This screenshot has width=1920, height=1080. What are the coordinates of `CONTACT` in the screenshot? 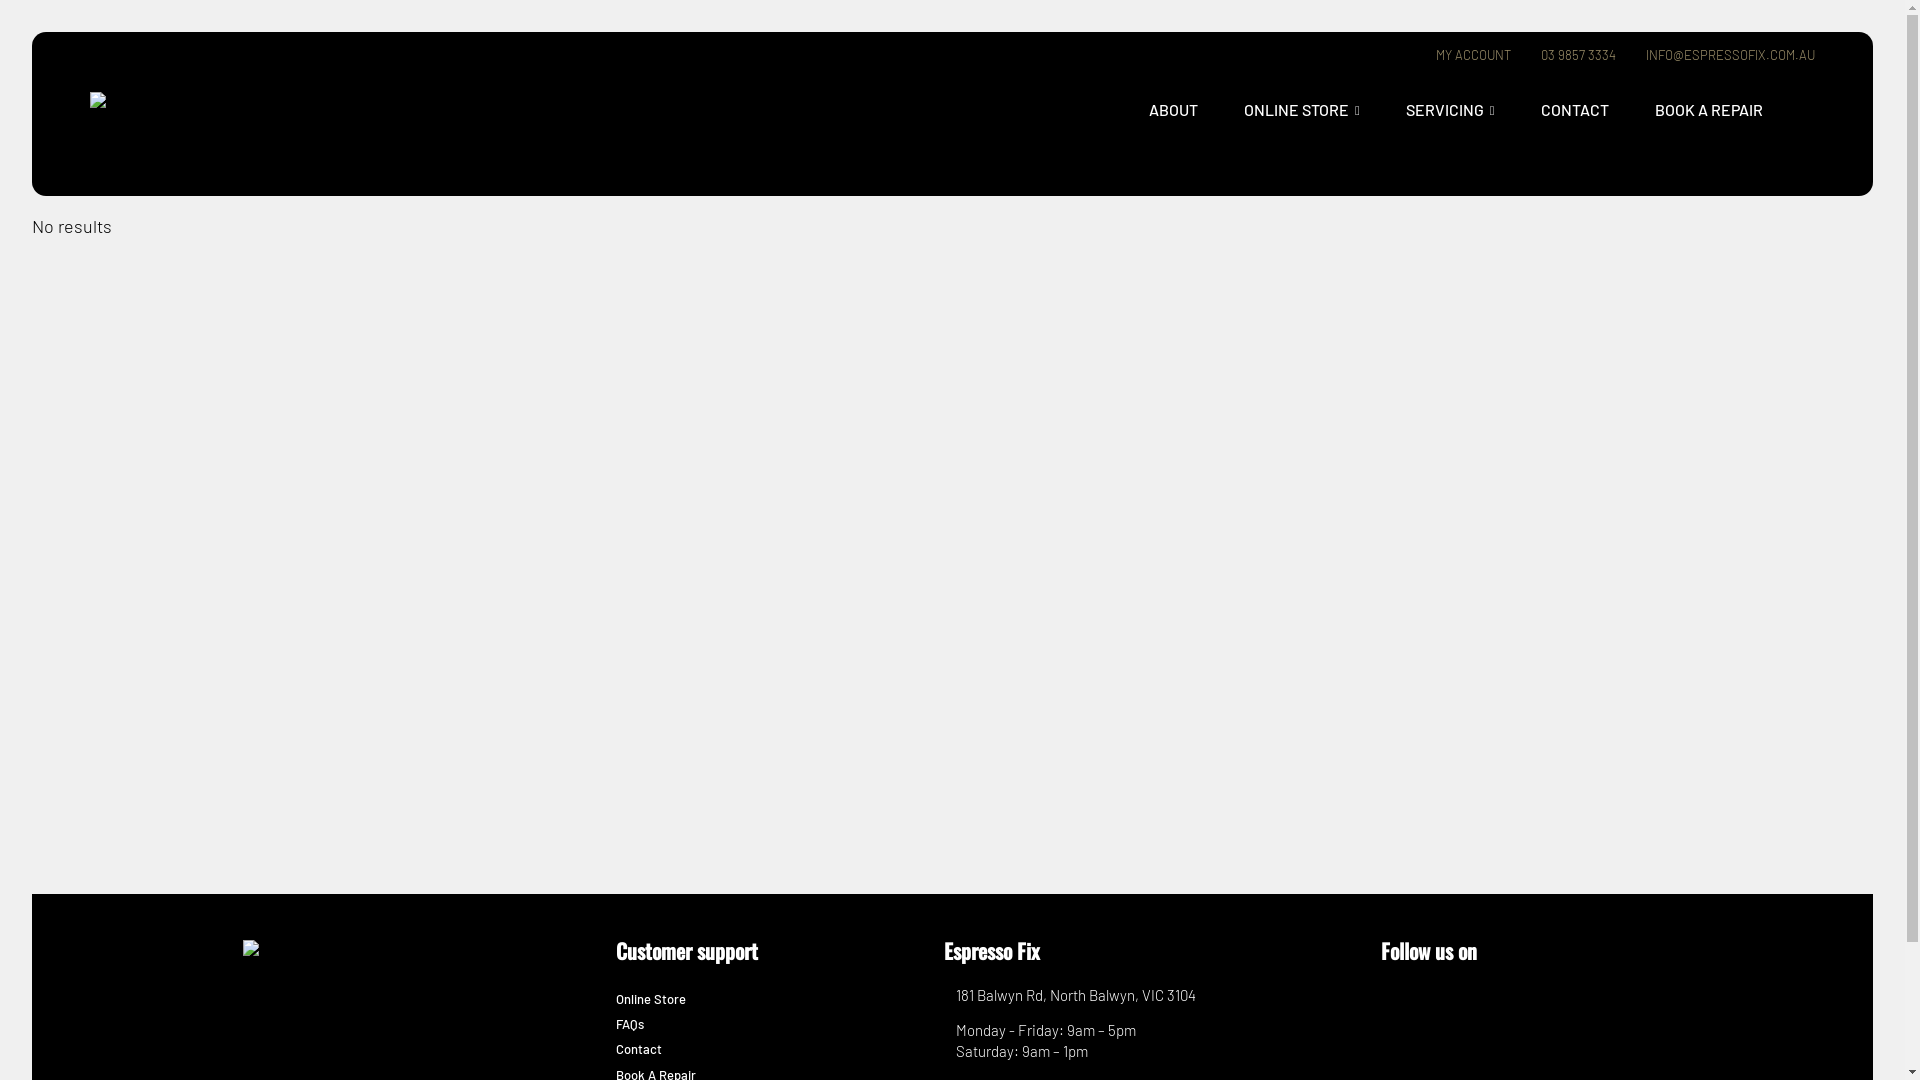 It's located at (1575, 110).